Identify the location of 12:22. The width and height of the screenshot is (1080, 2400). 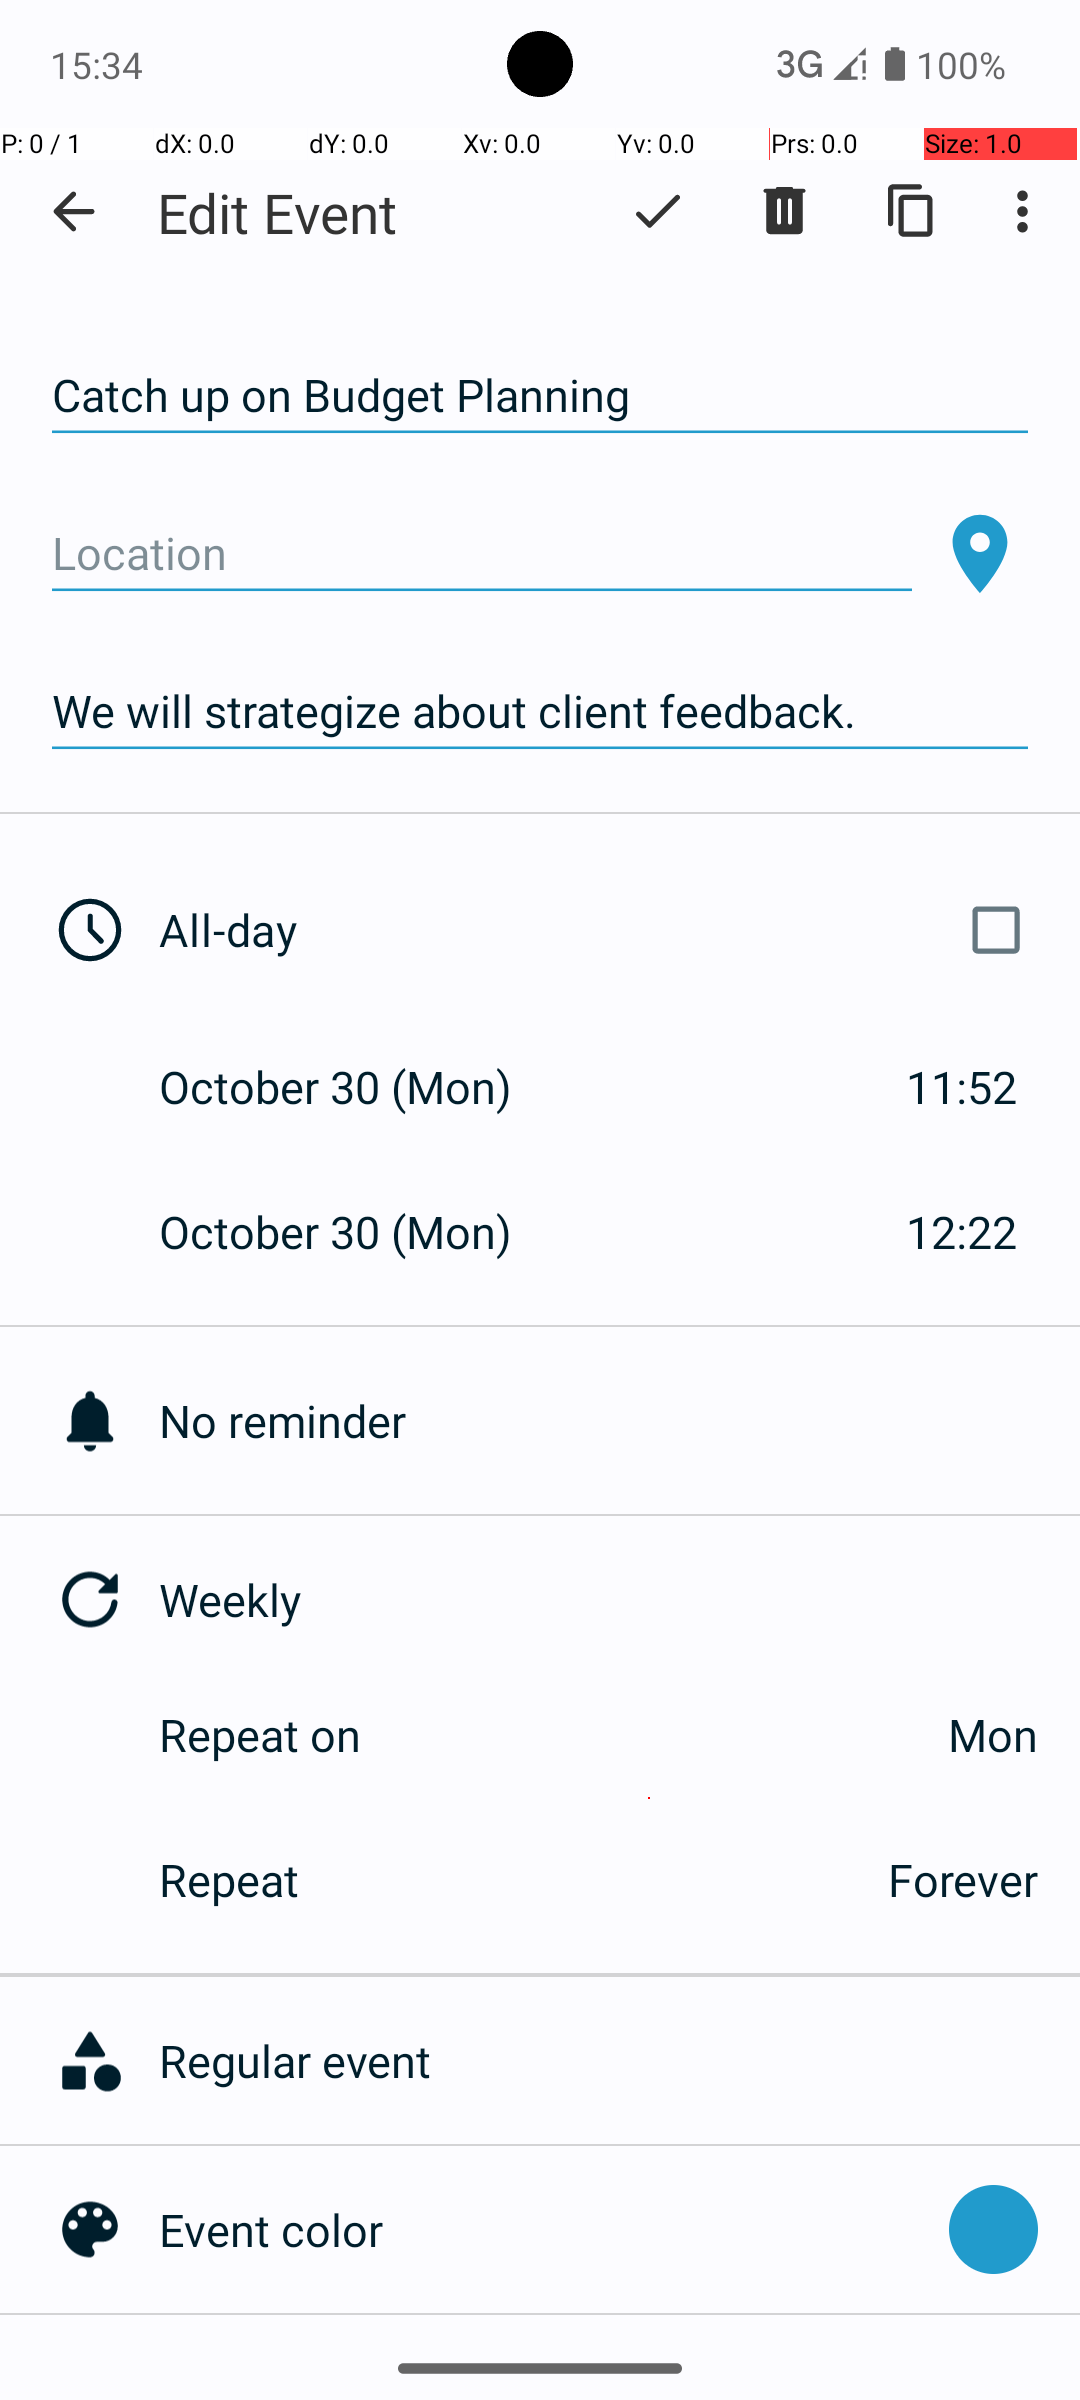
(962, 1232).